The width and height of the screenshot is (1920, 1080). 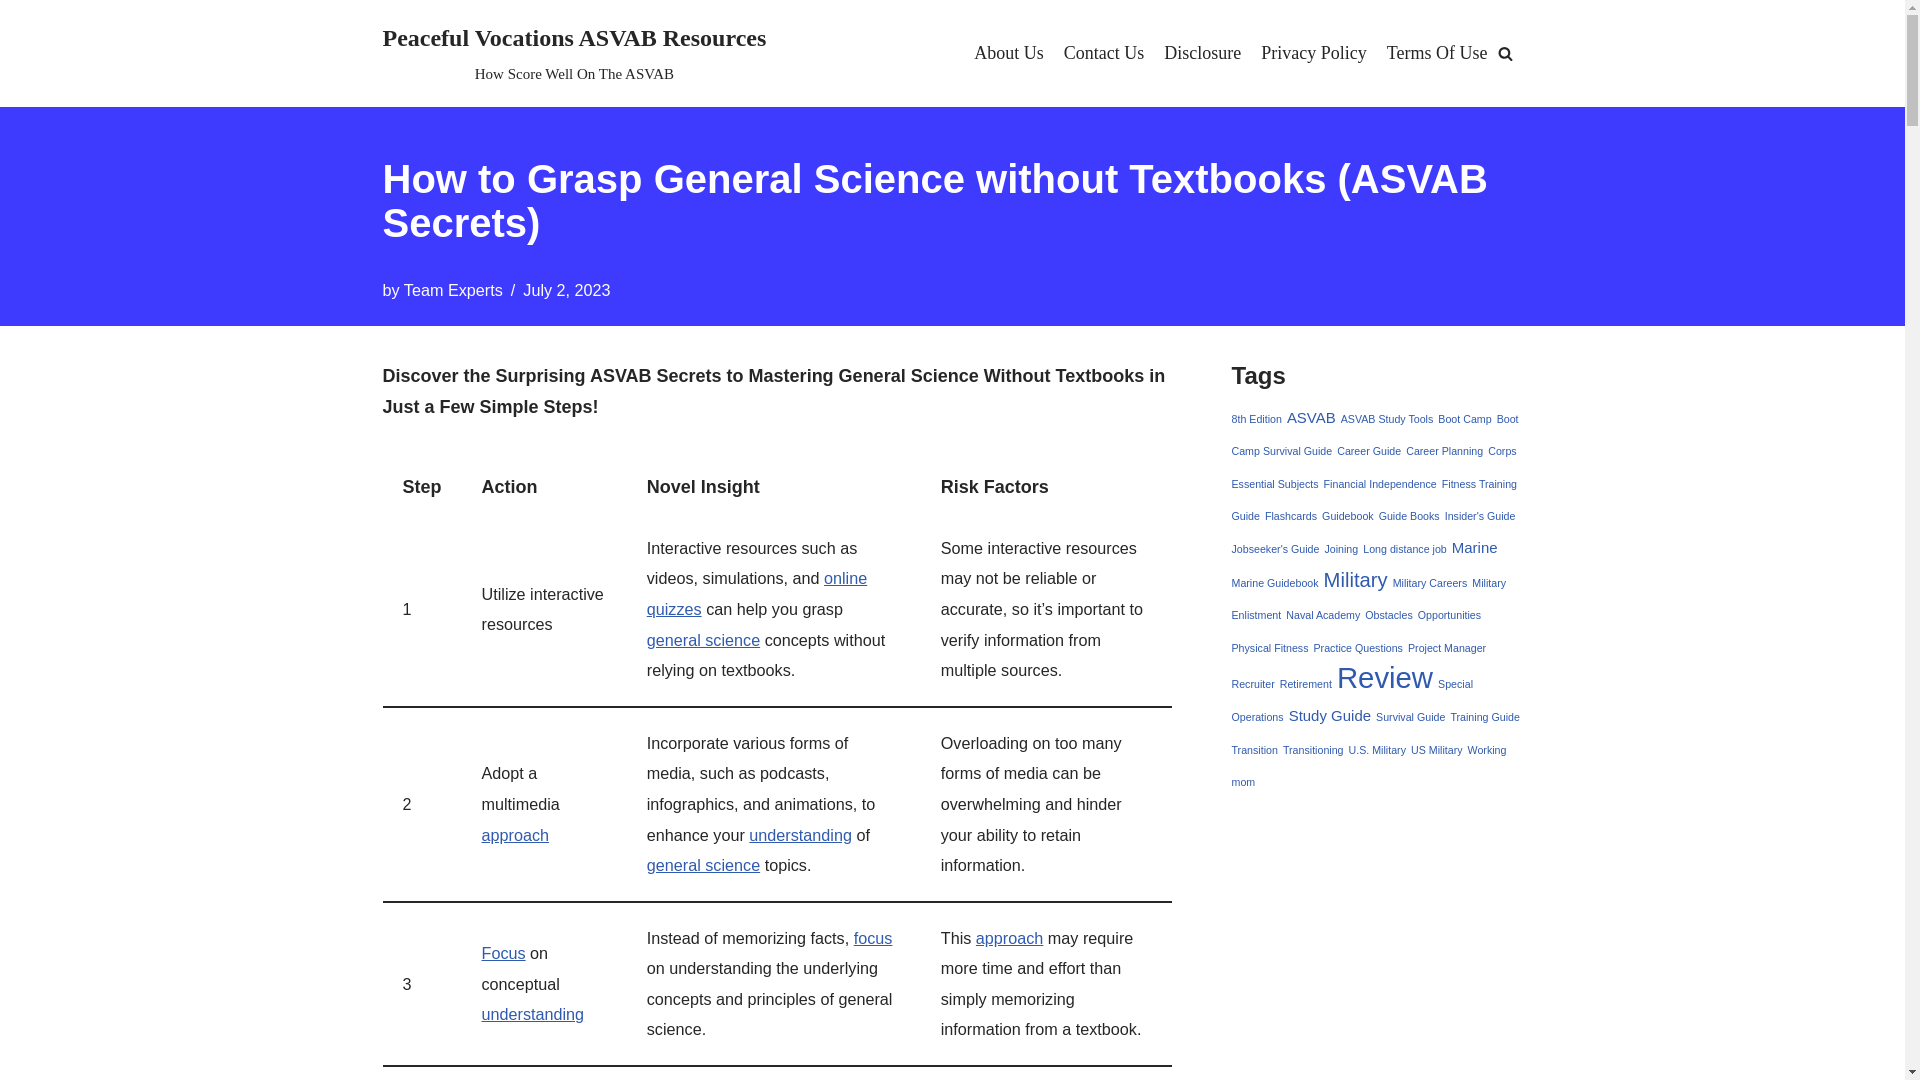 I want to click on understanding, so click(x=800, y=834).